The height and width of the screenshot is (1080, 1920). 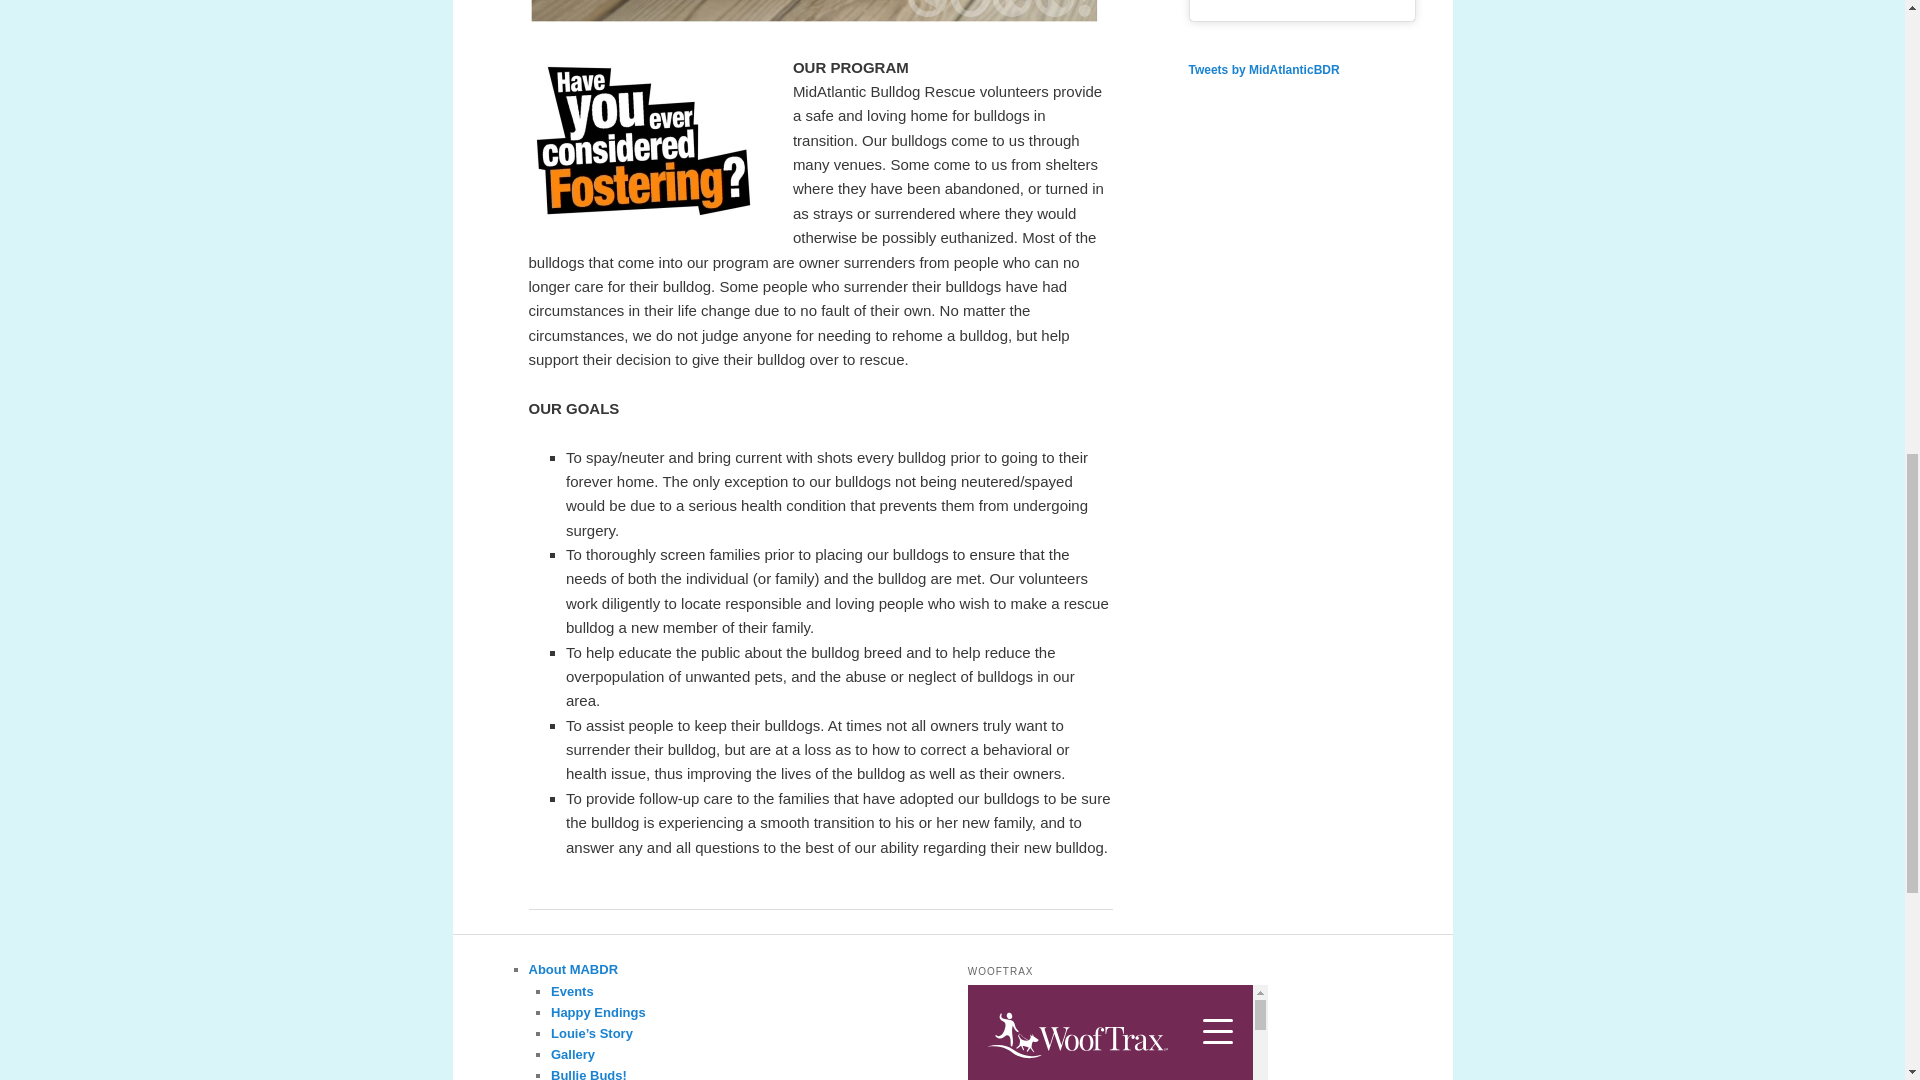 I want to click on Events, so click(x=572, y=991).